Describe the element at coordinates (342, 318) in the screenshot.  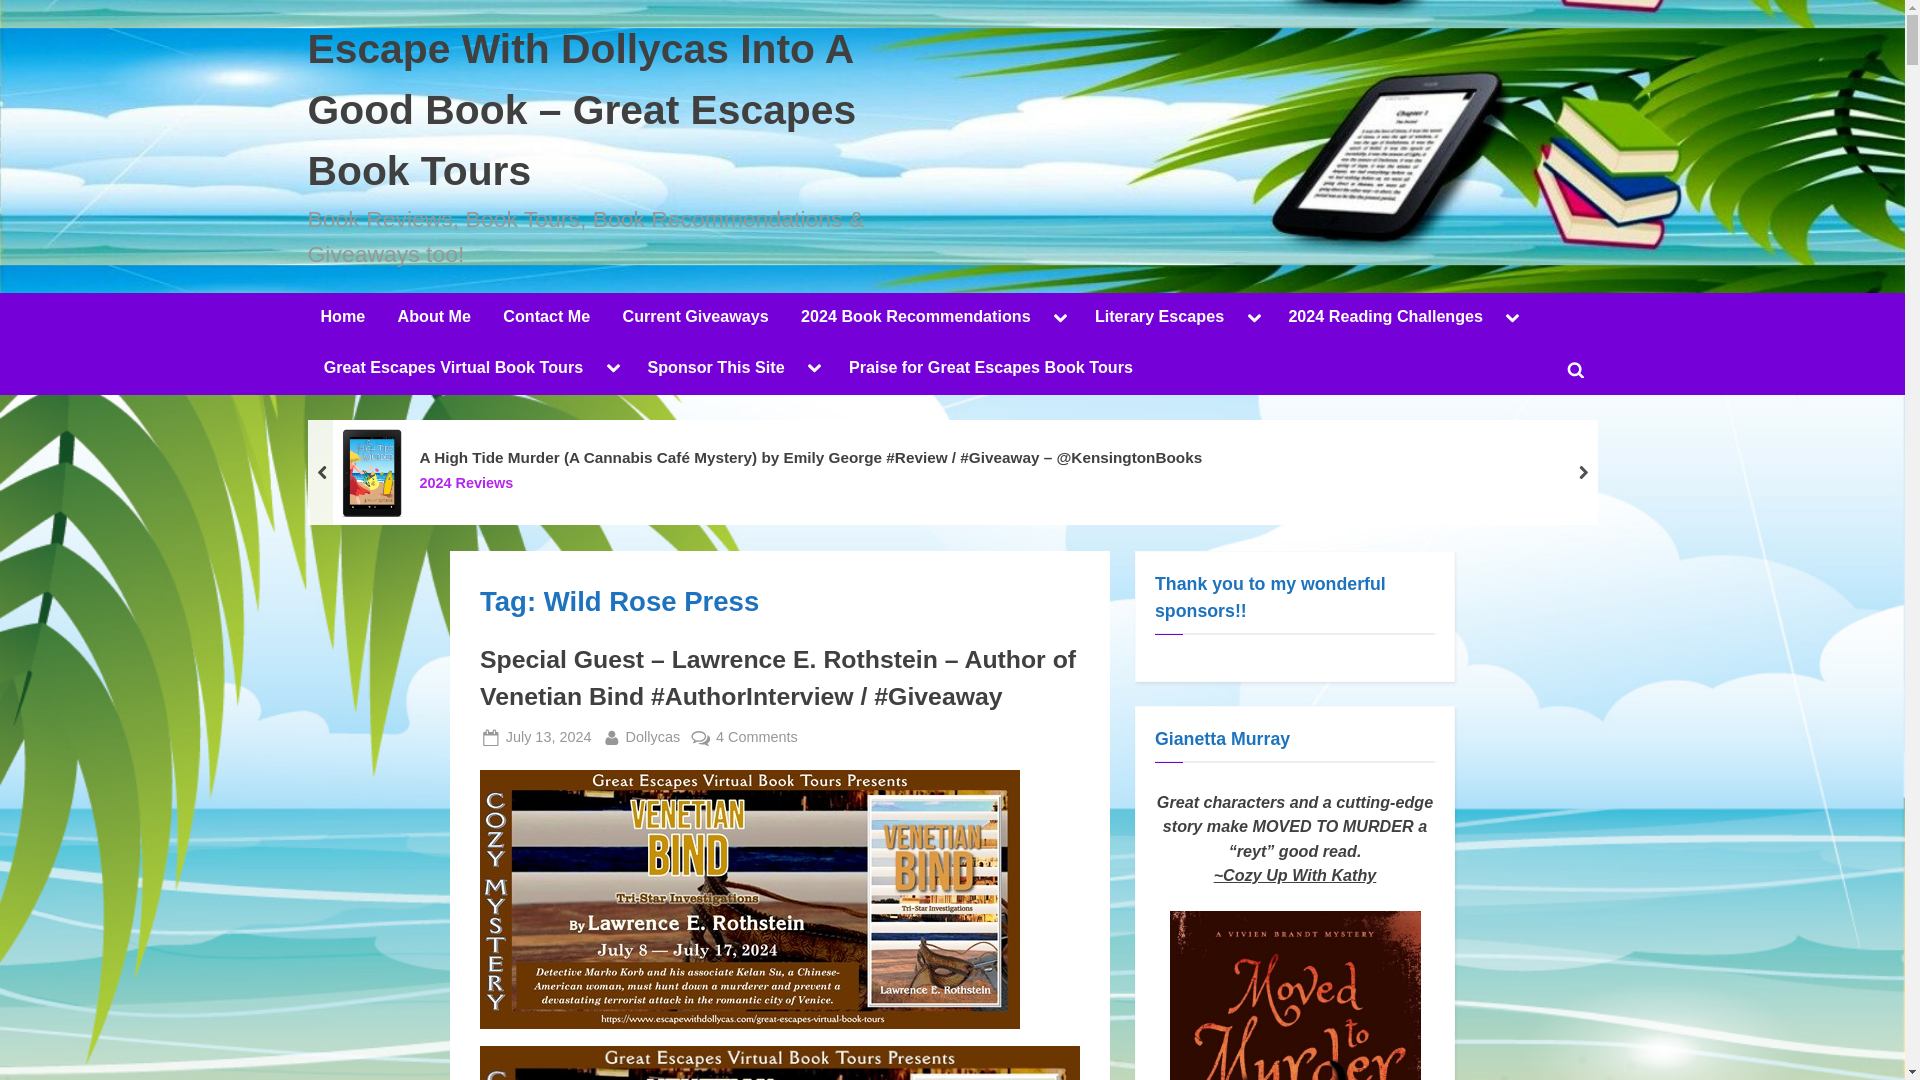
I see `Home` at that location.